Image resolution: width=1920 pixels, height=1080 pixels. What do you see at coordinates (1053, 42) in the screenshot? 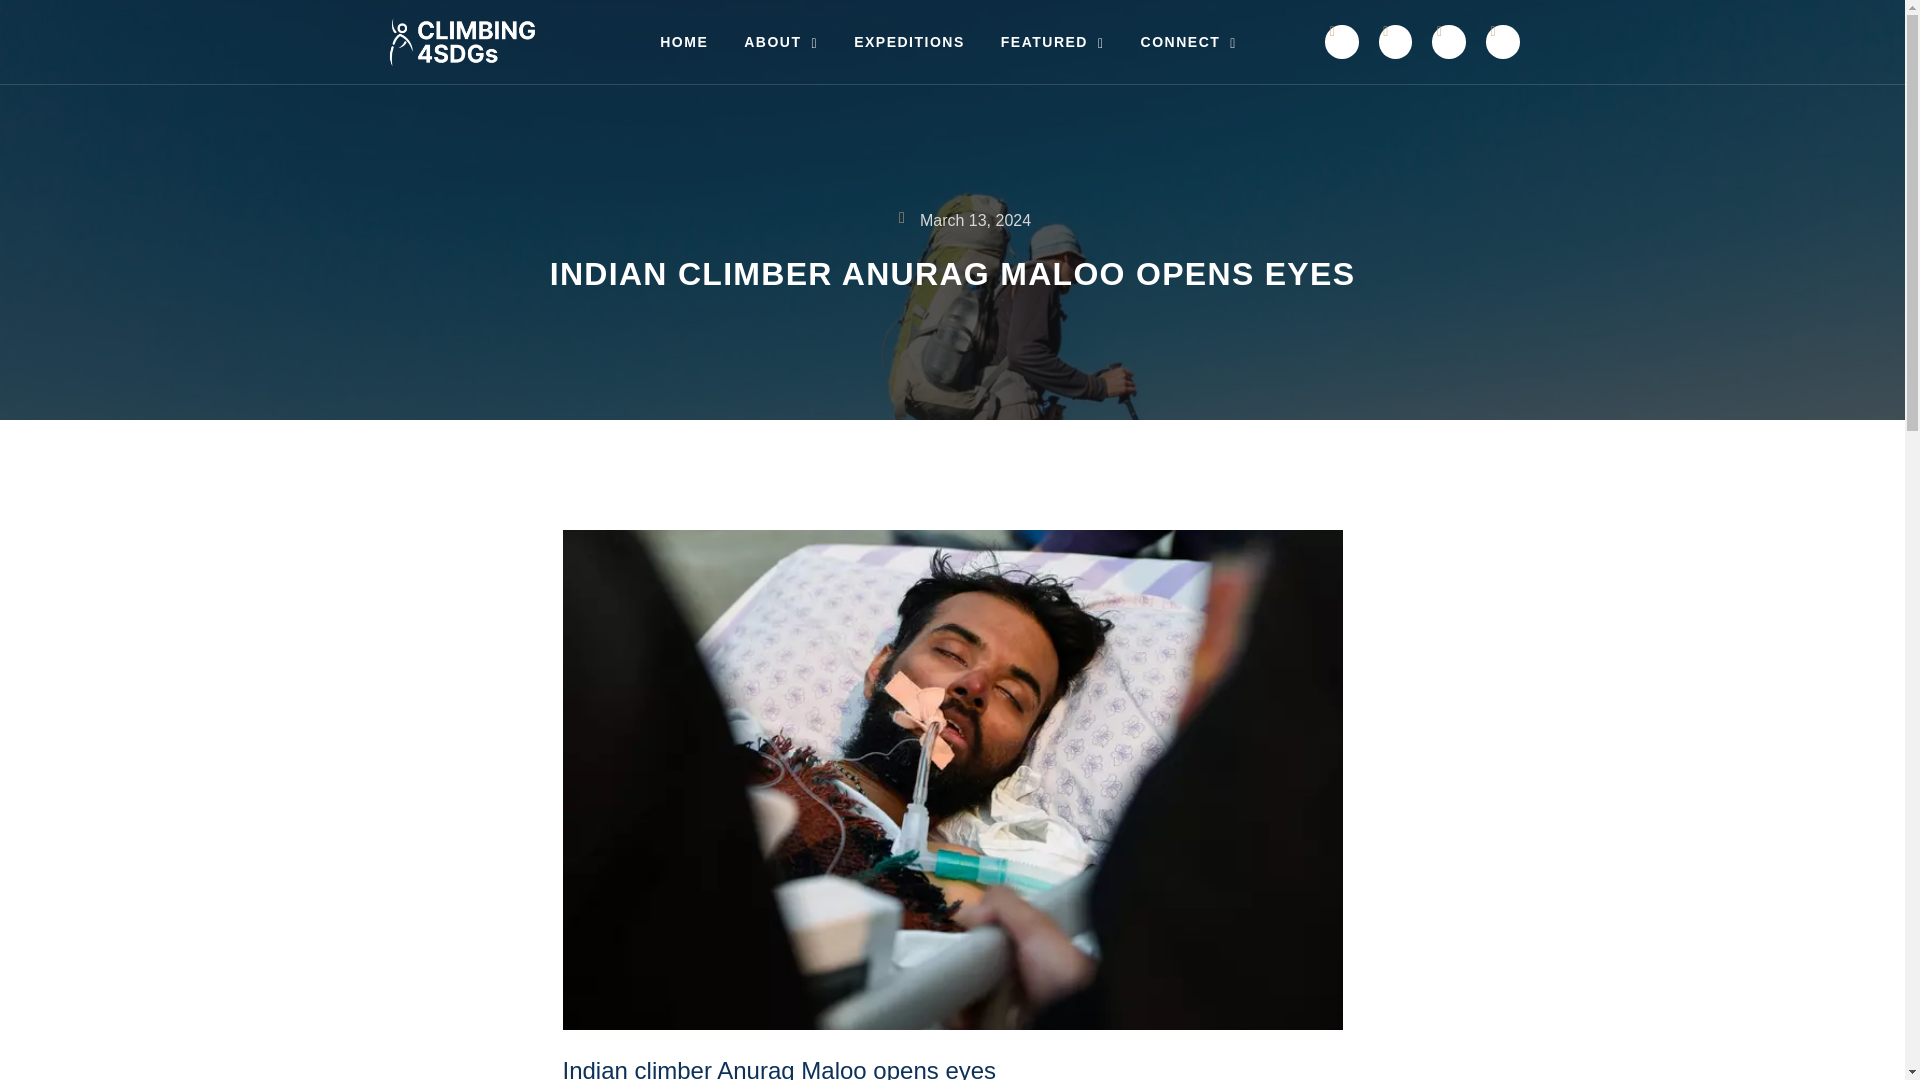
I see `FEATURED` at bounding box center [1053, 42].